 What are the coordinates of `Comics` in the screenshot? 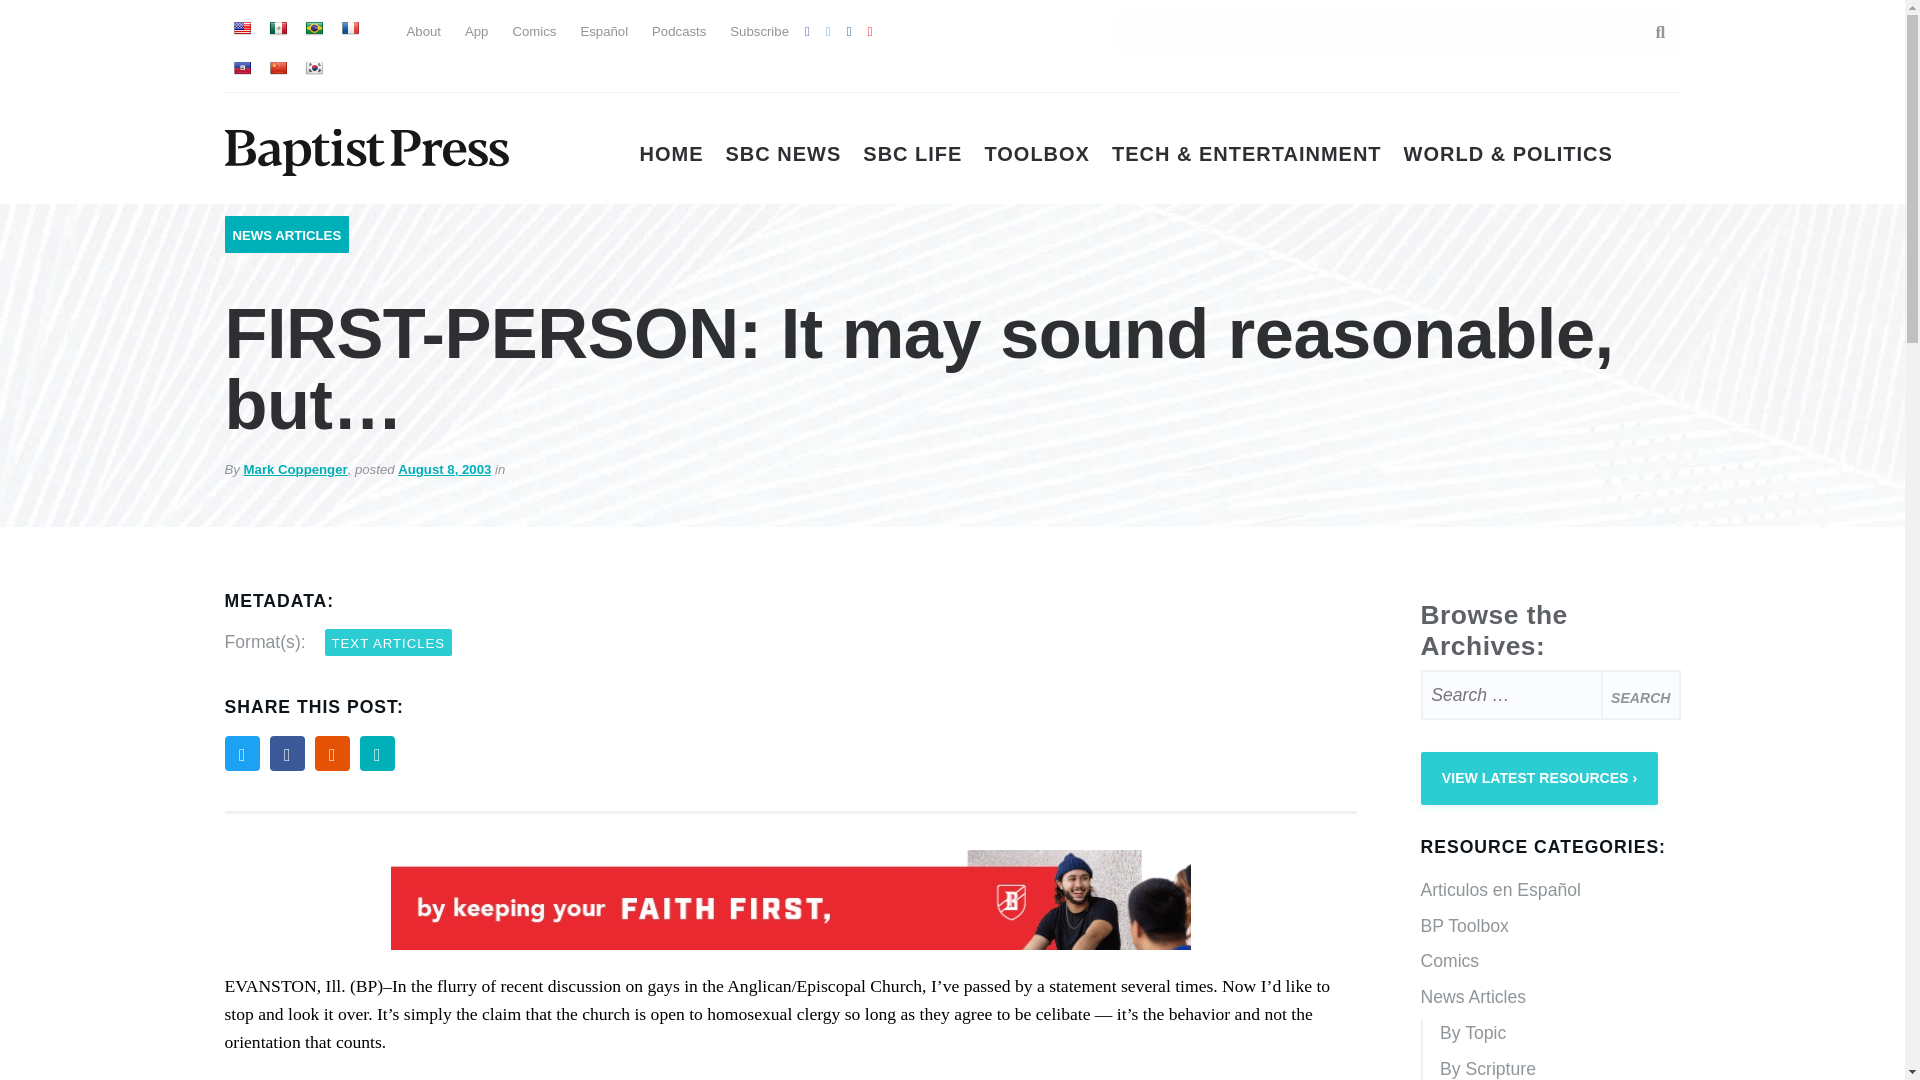 It's located at (534, 30).